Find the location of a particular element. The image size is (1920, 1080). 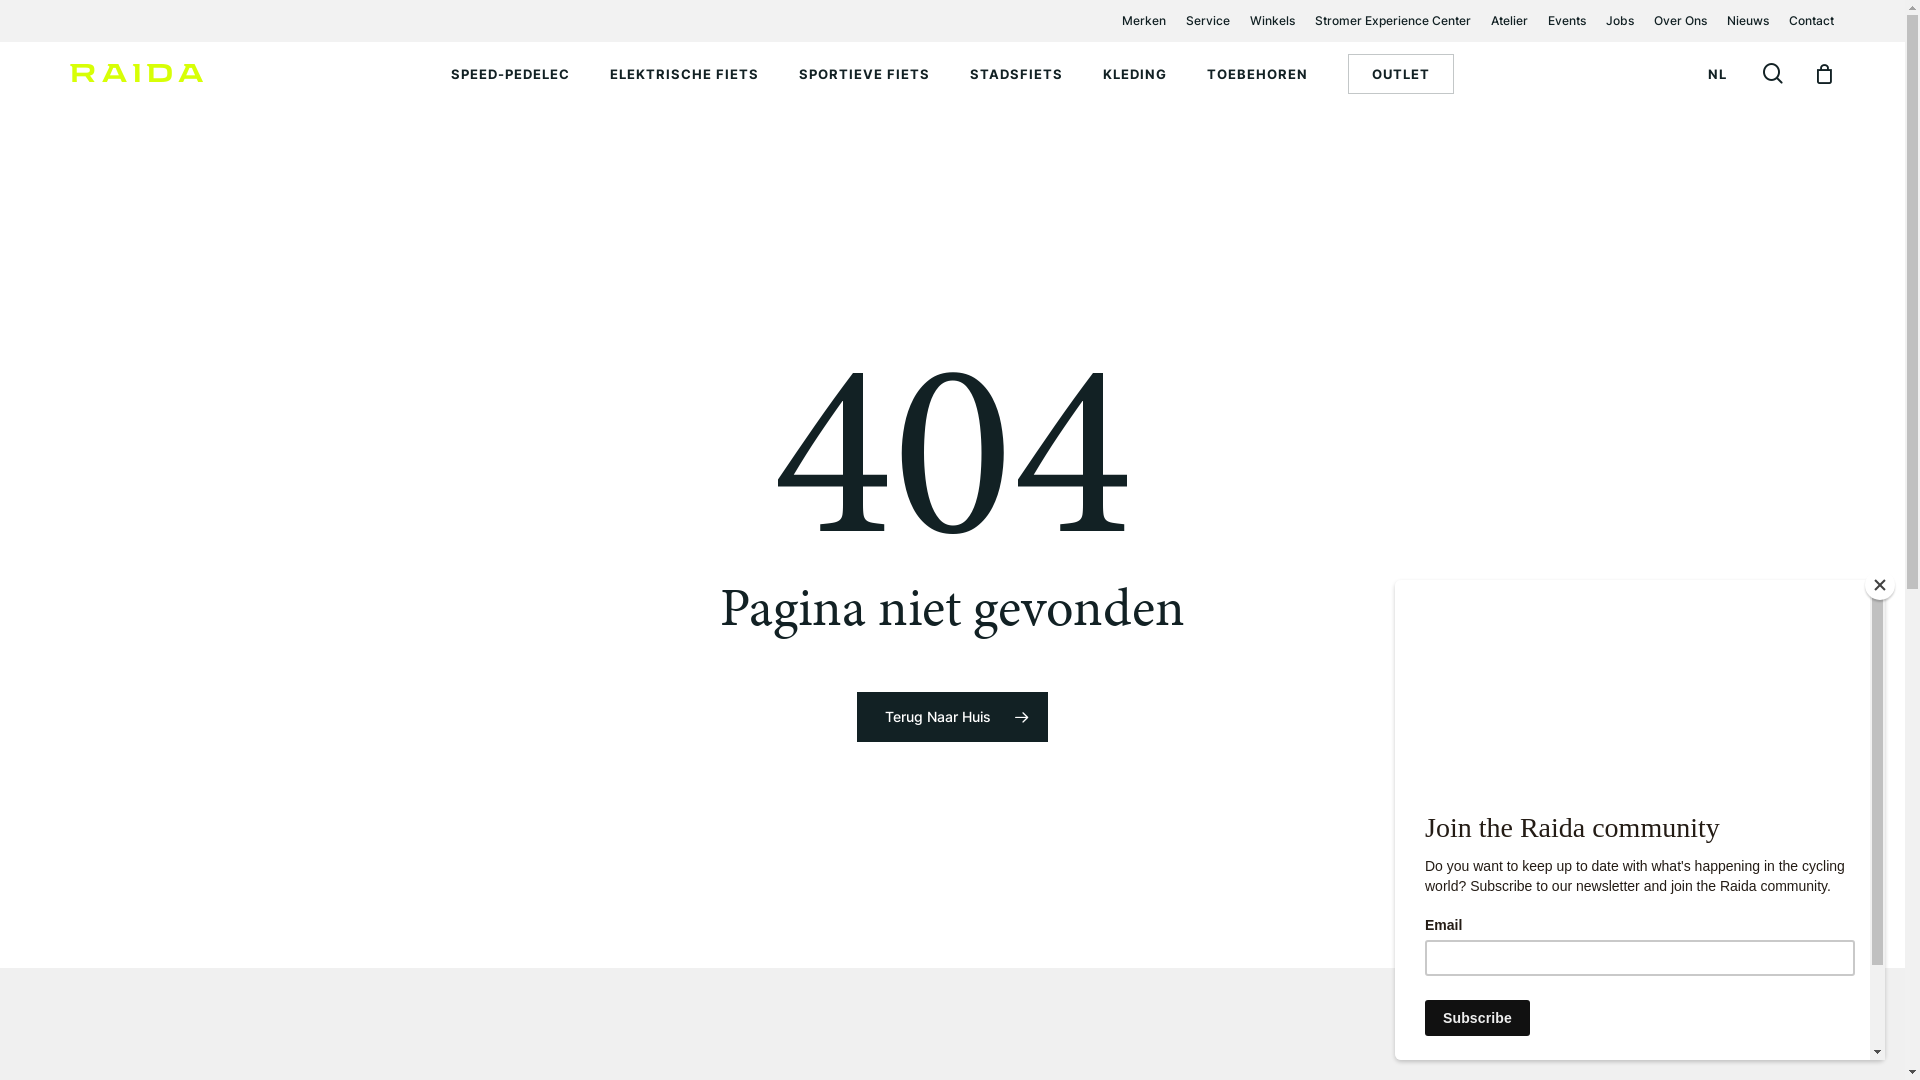

ELEKTRISCHE FIETS is located at coordinates (684, 74).